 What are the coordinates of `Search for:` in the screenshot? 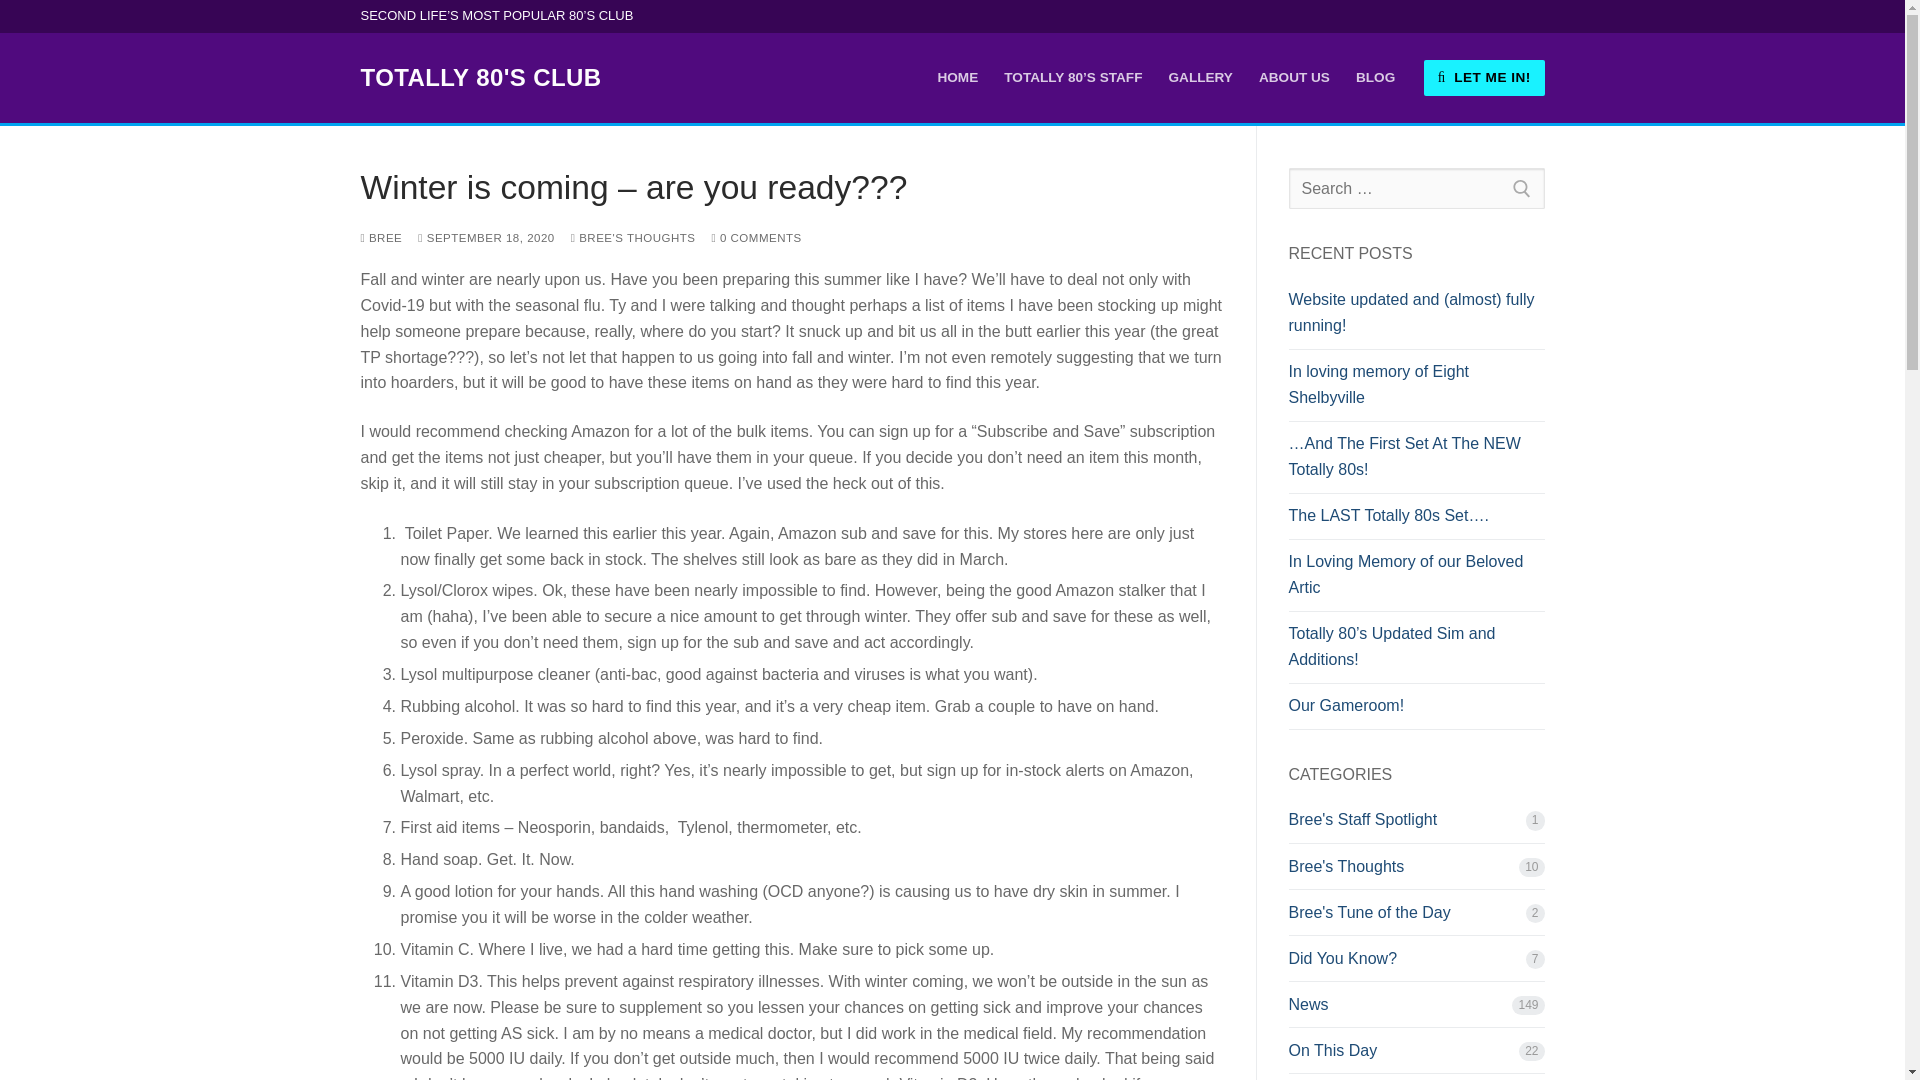 It's located at (1416, 188).